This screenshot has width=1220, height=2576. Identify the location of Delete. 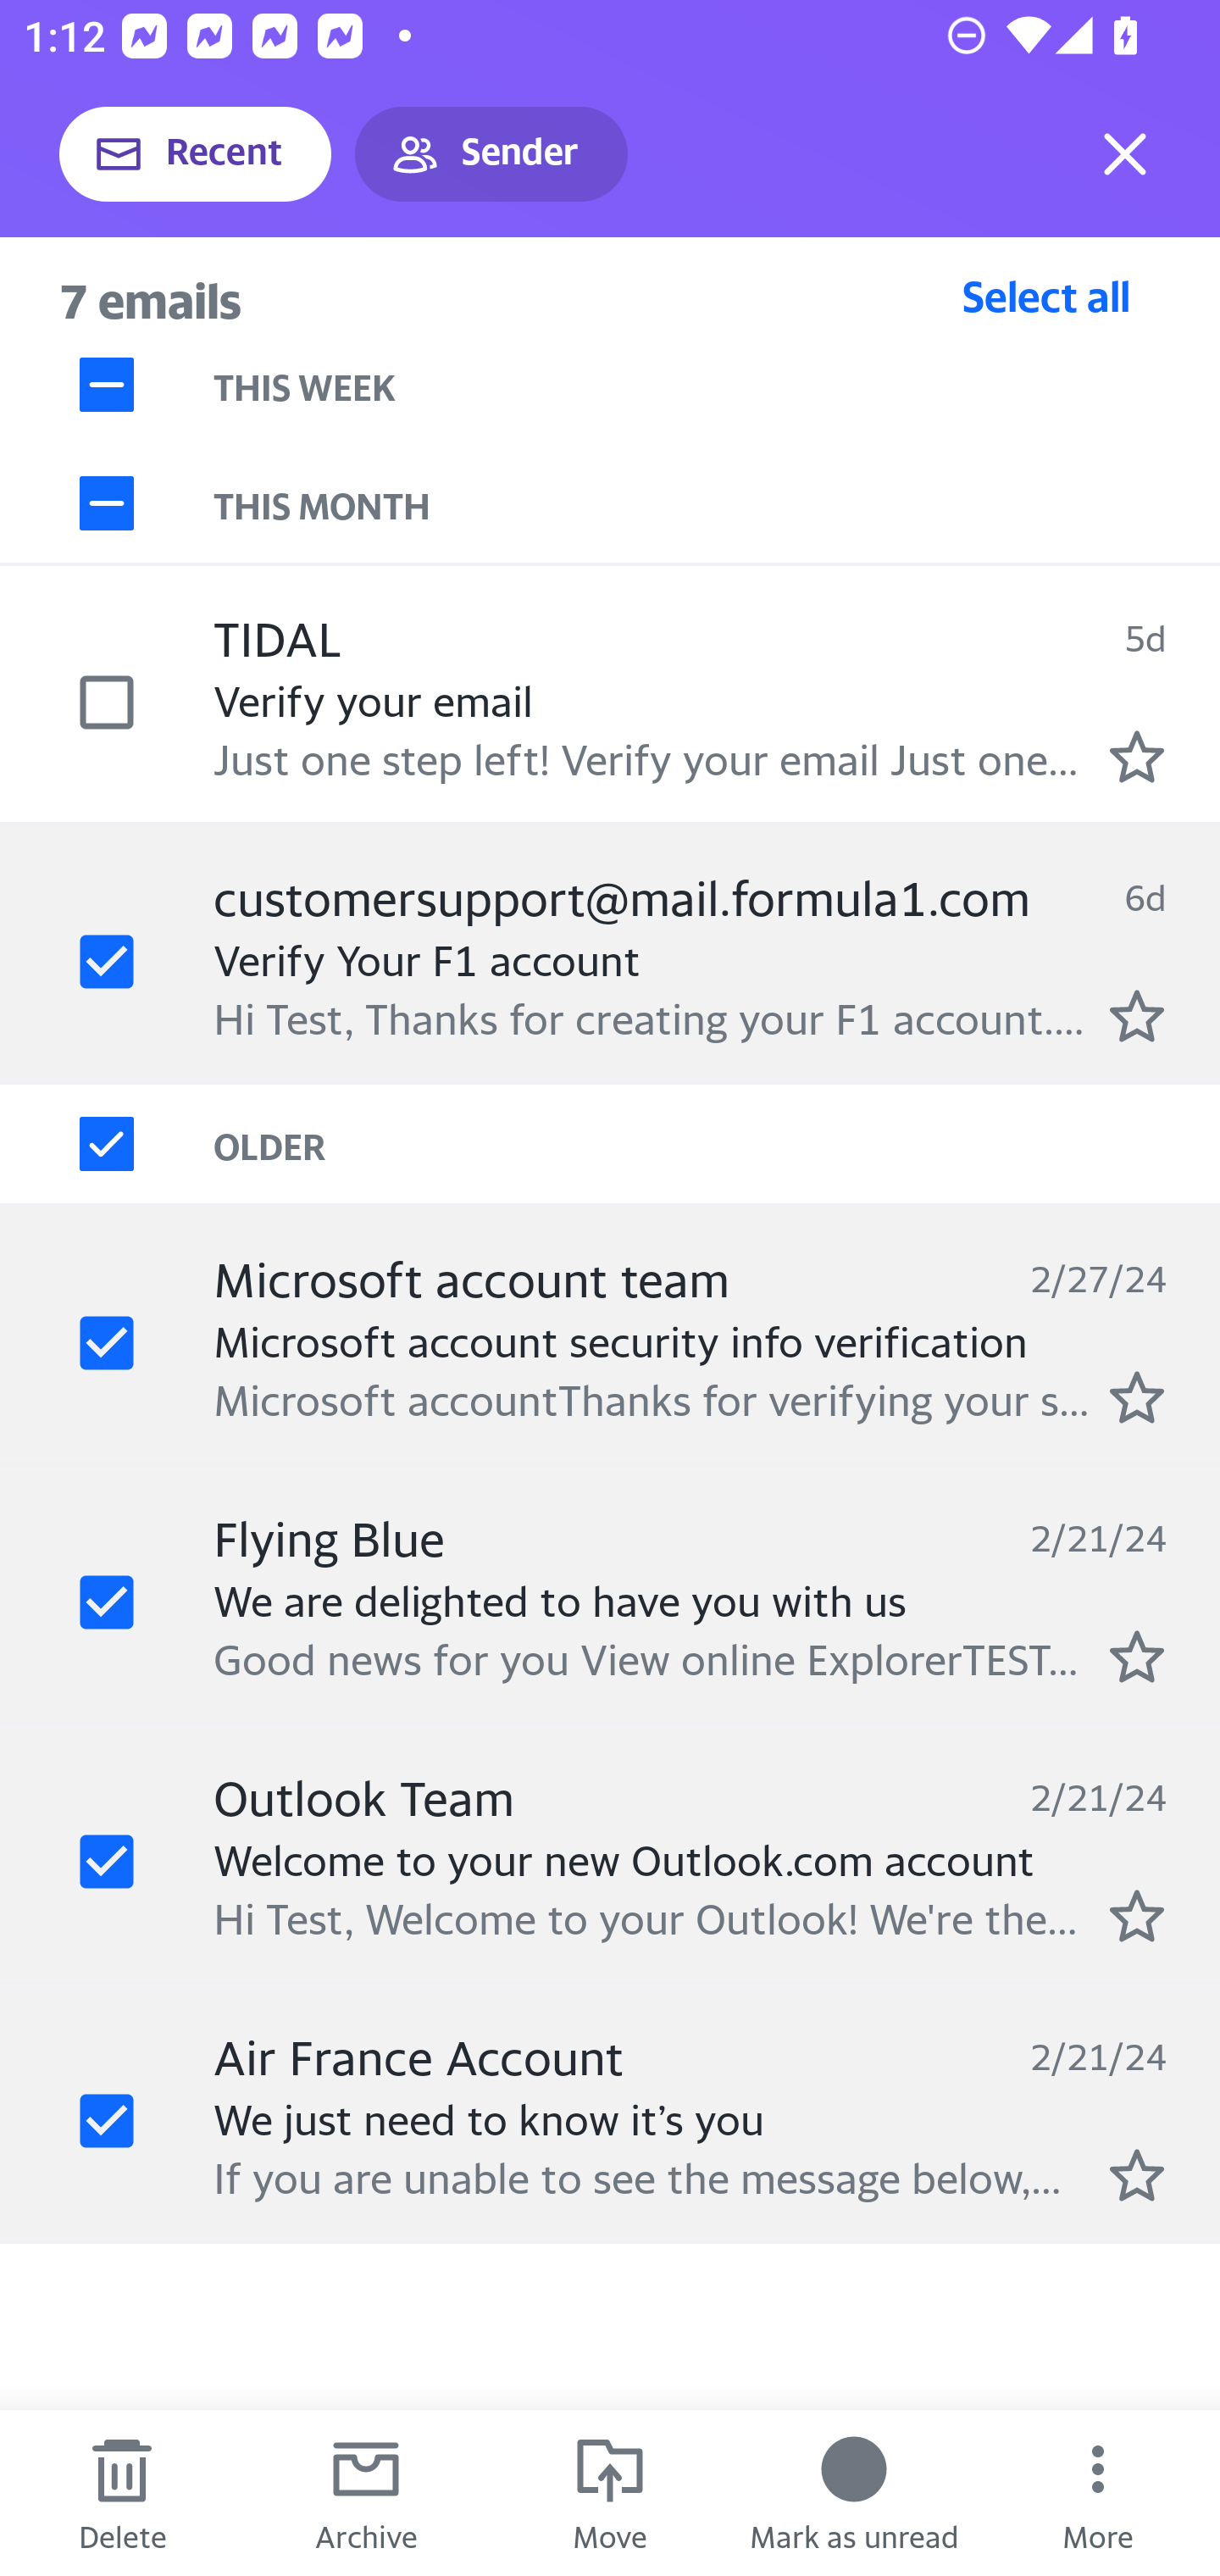
(122, 2493).